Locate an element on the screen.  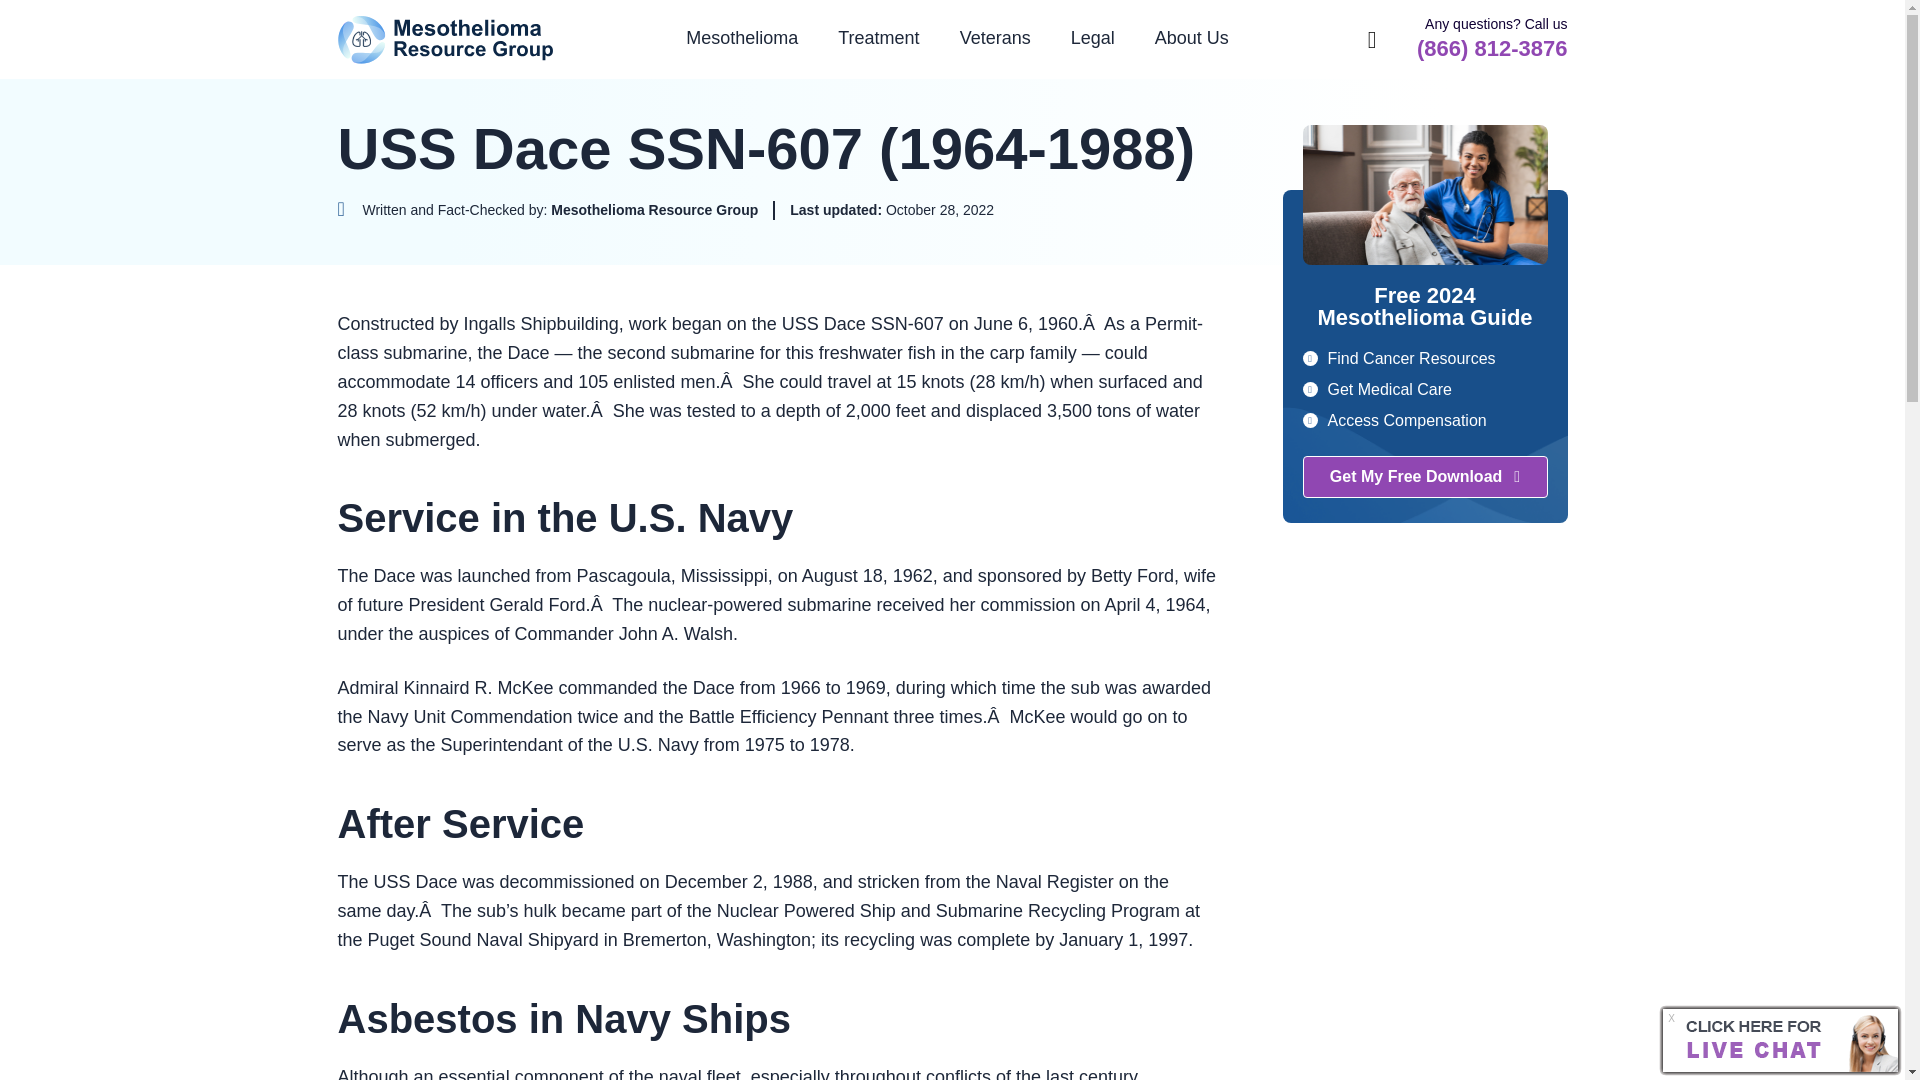
Mesothelioma Resource Group is located at coordinates (446, 39).